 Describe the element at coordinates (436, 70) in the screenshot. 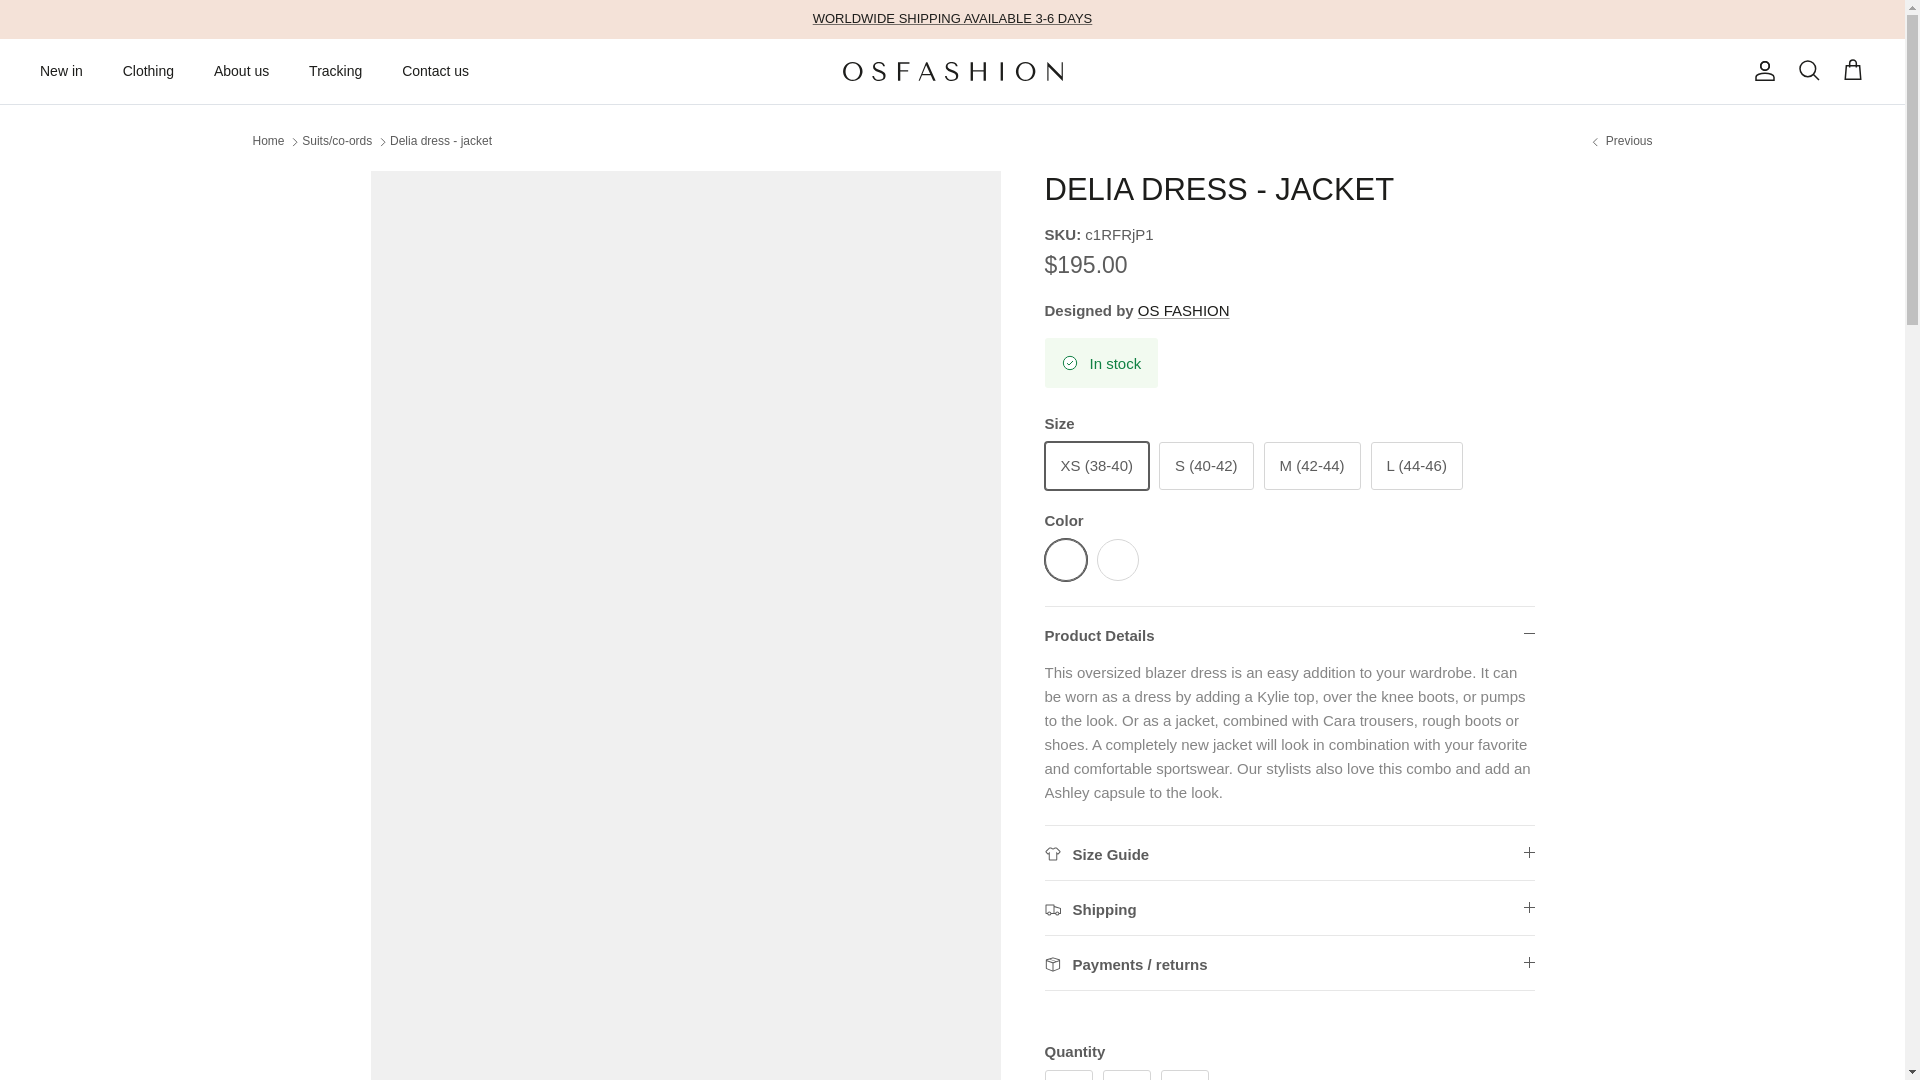

I see `Contact us` at that location.